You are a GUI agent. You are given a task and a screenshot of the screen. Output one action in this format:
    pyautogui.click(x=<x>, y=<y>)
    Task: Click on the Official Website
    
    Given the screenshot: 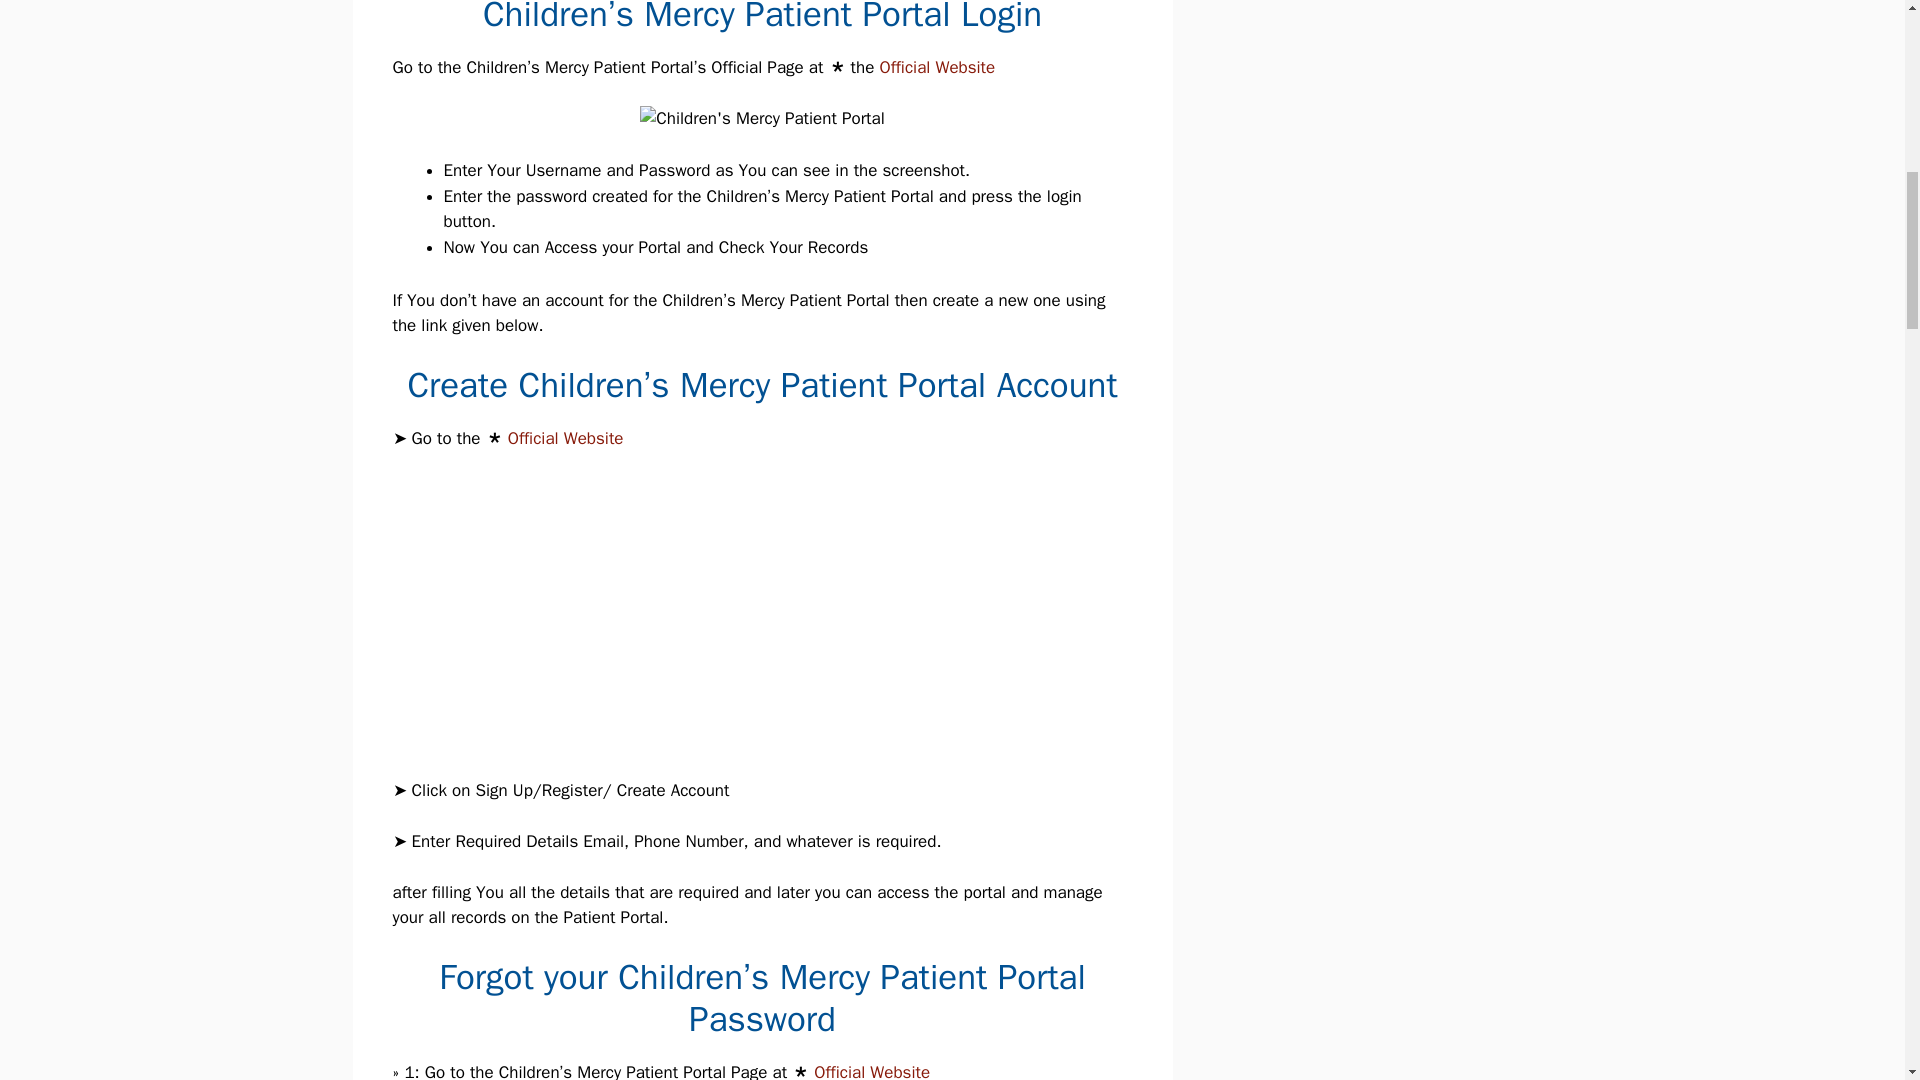 What is the action you would take?
    pyautogui.click(x=566, y=438)
    